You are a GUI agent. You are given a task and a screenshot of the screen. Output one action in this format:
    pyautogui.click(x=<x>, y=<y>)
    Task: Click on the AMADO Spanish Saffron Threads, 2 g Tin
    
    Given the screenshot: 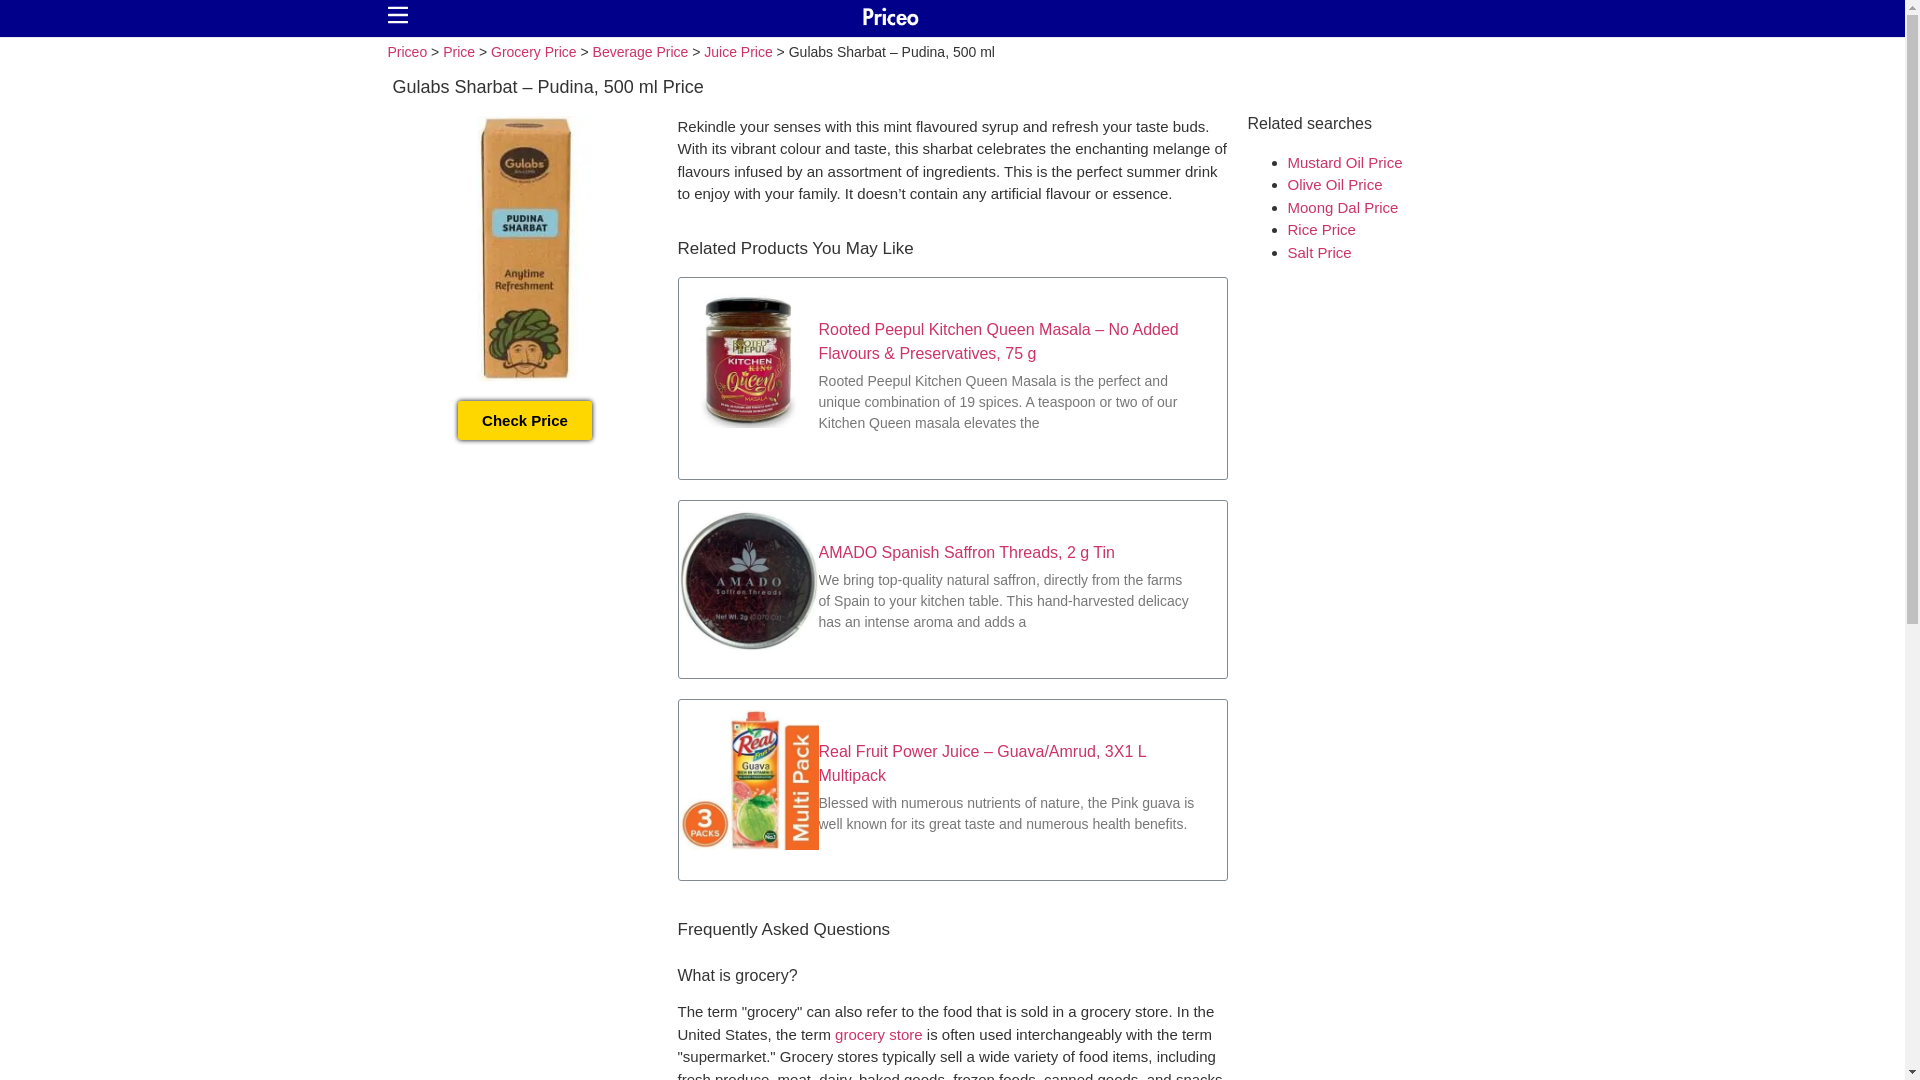 What is the action you would take?
    pyautogui.click(x=965, y=552)
    